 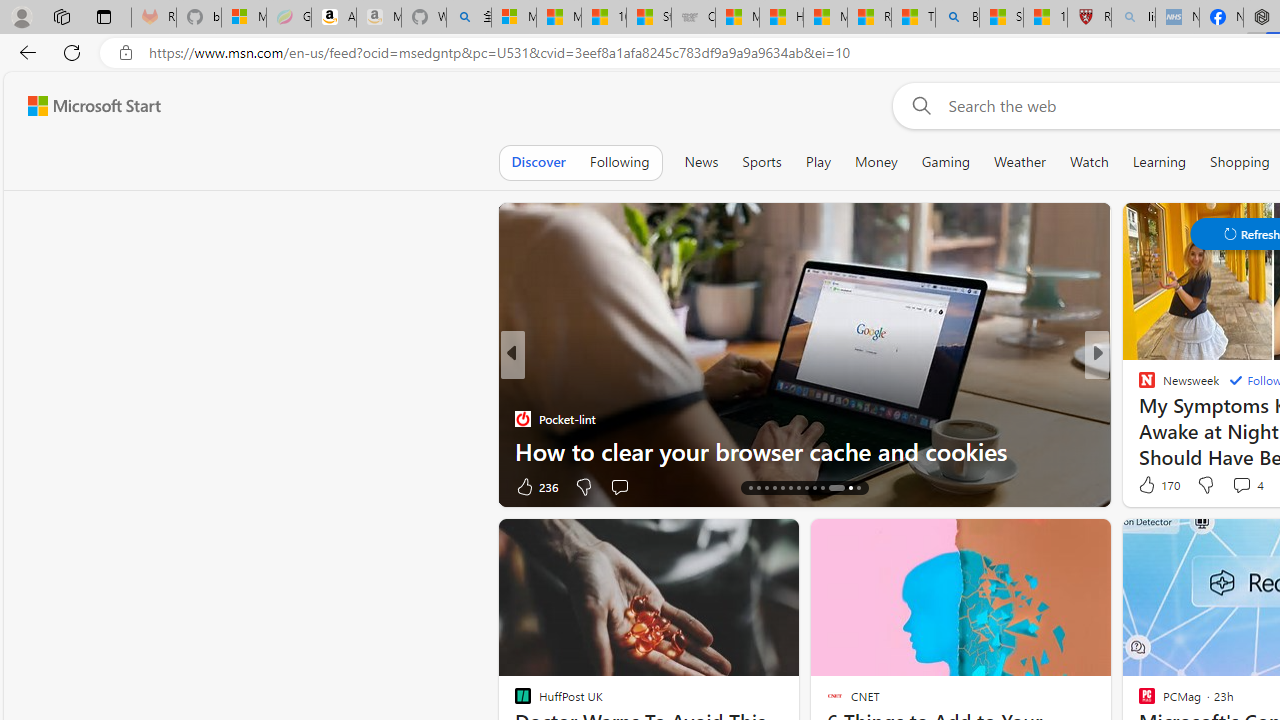 What do you see at coordinates (11, 486) in the screenshot?
I see `View comments 18 Comment` at bounding box center [11, 486].